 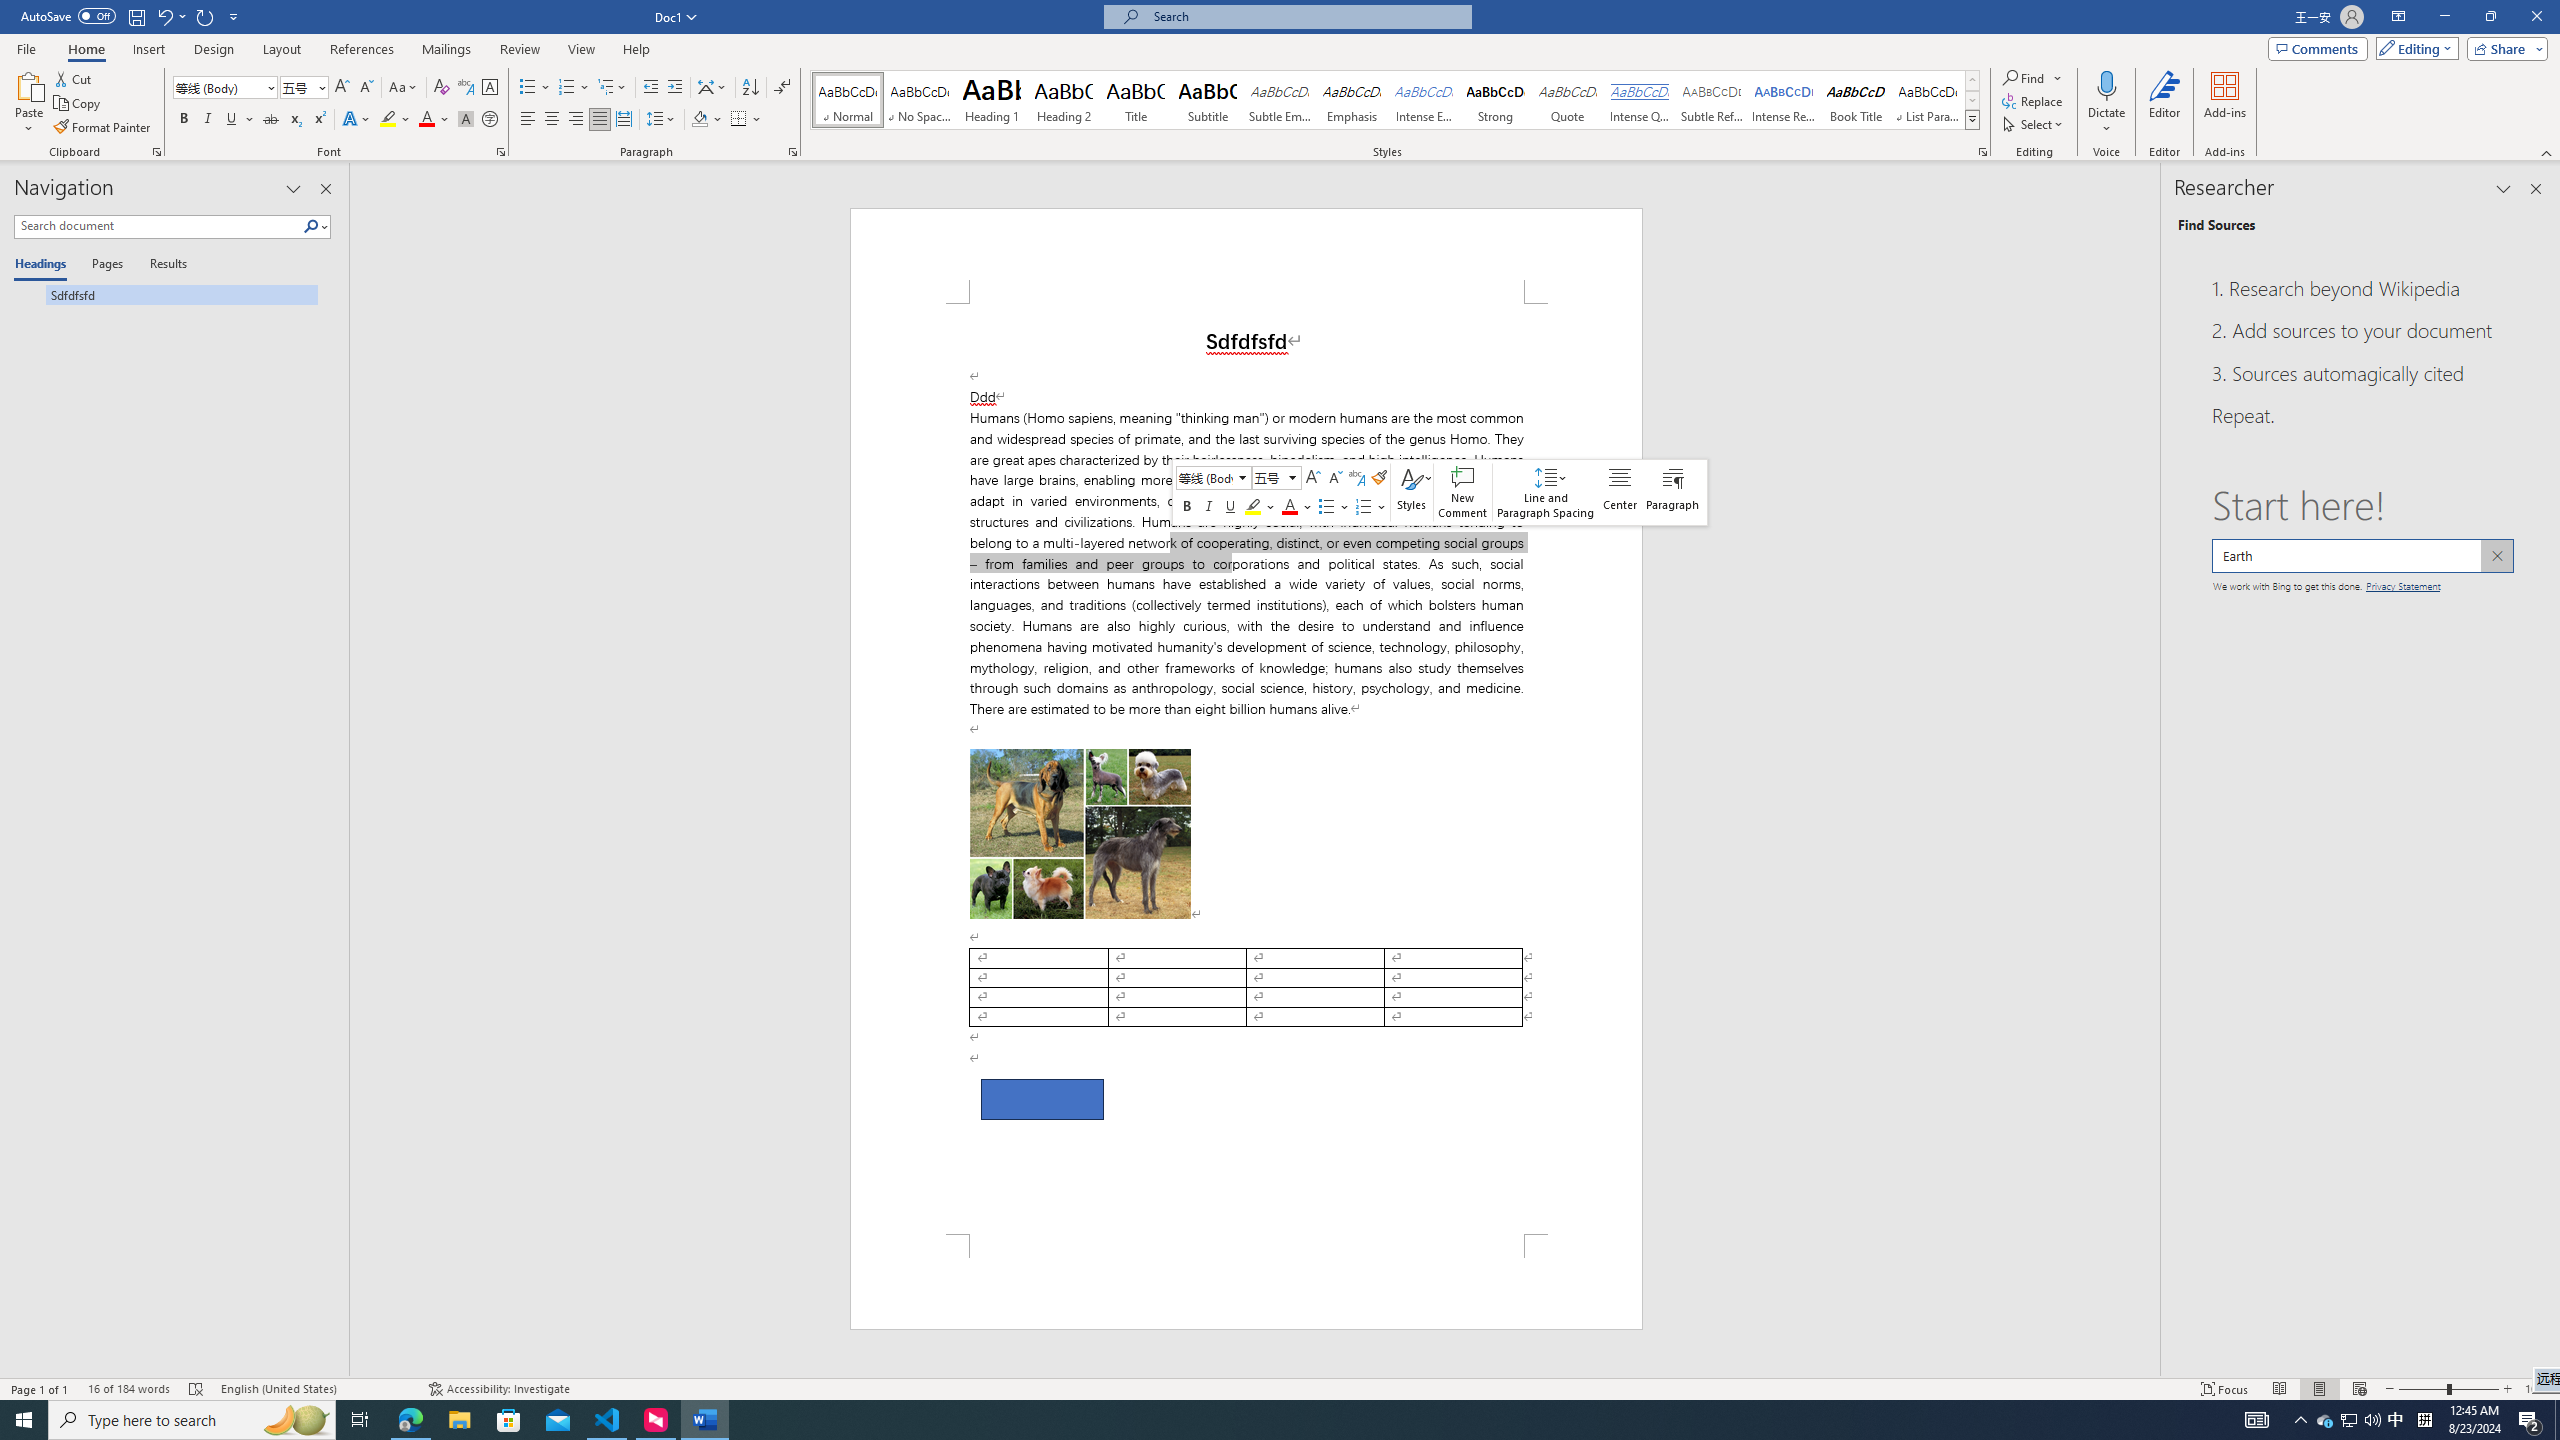 What do you see at coordinates (1042, 1099) in the screenshot?
I see `Rectangle 2` at bounding box center [1042, 1099].